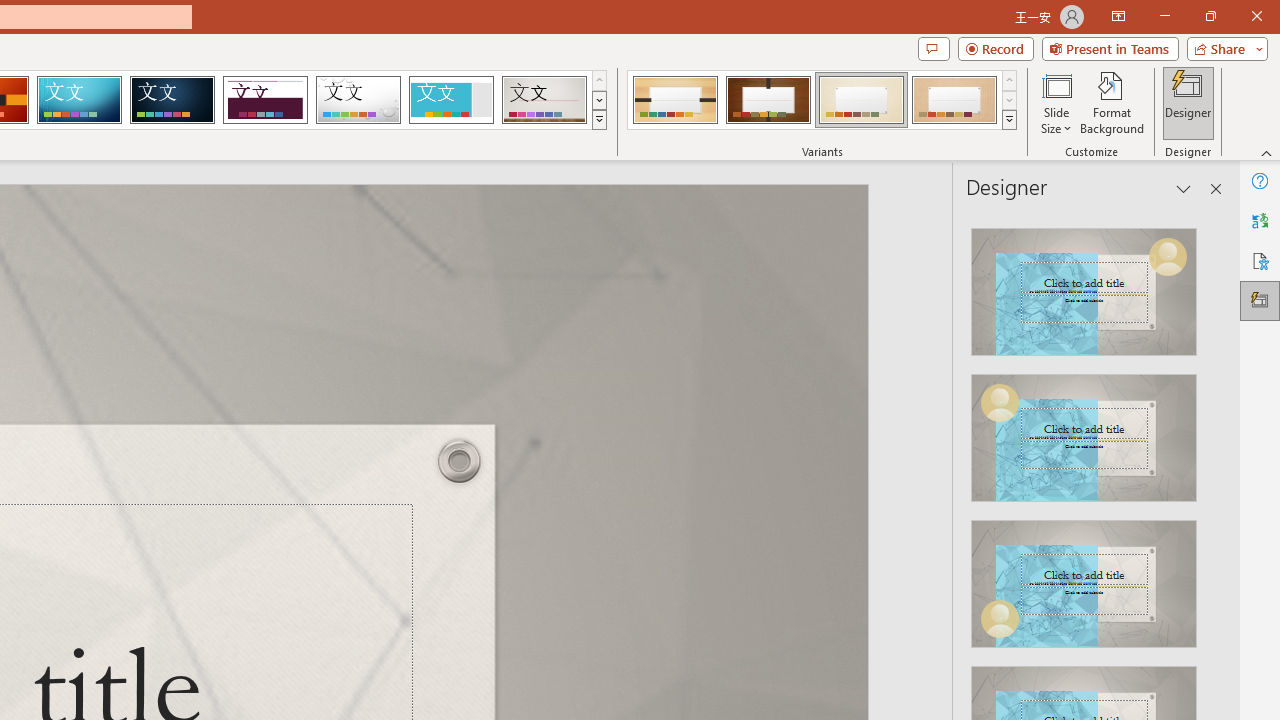  Describe the element at coordinates (1260, 260) in the screenshot. I see `Accessibility` at that location.